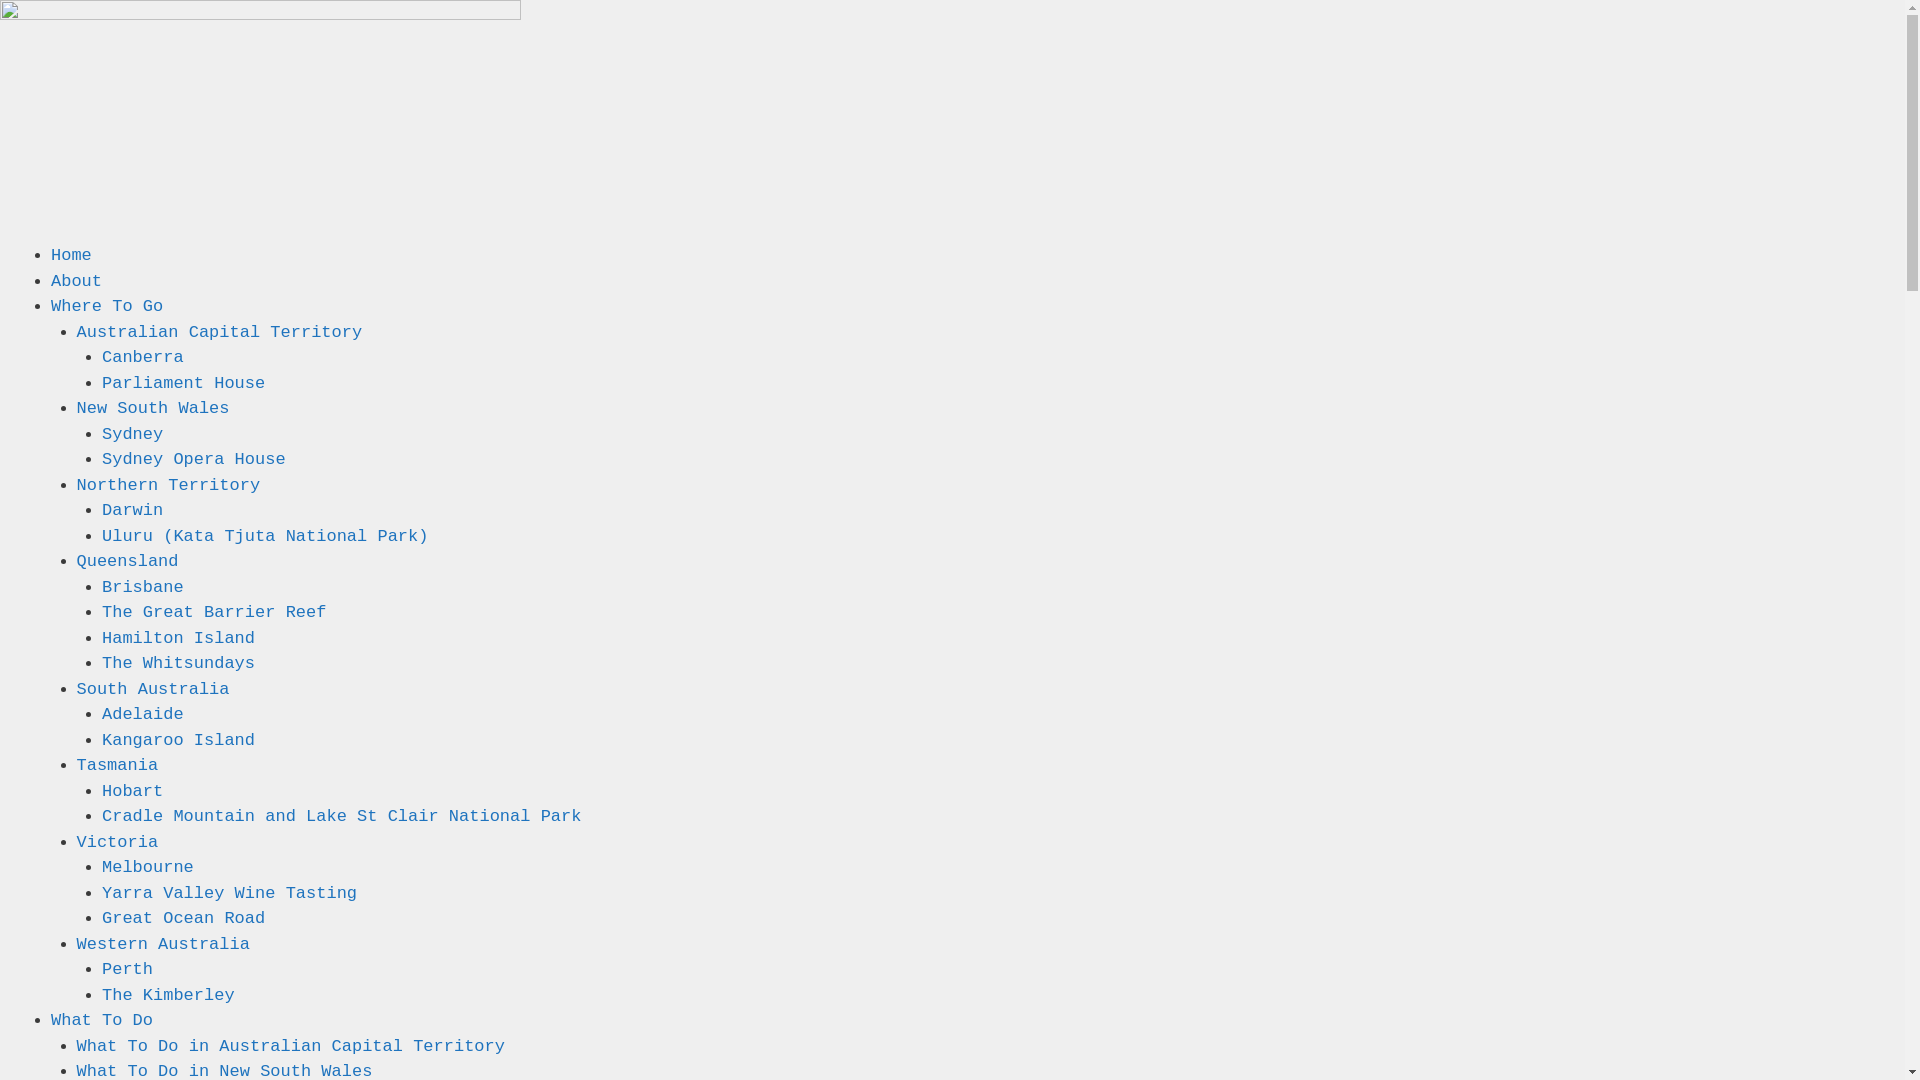 Image resolution: width=1920 pixels, height=1080 pixels. I want to click on New South Wales, so click(152, 408).